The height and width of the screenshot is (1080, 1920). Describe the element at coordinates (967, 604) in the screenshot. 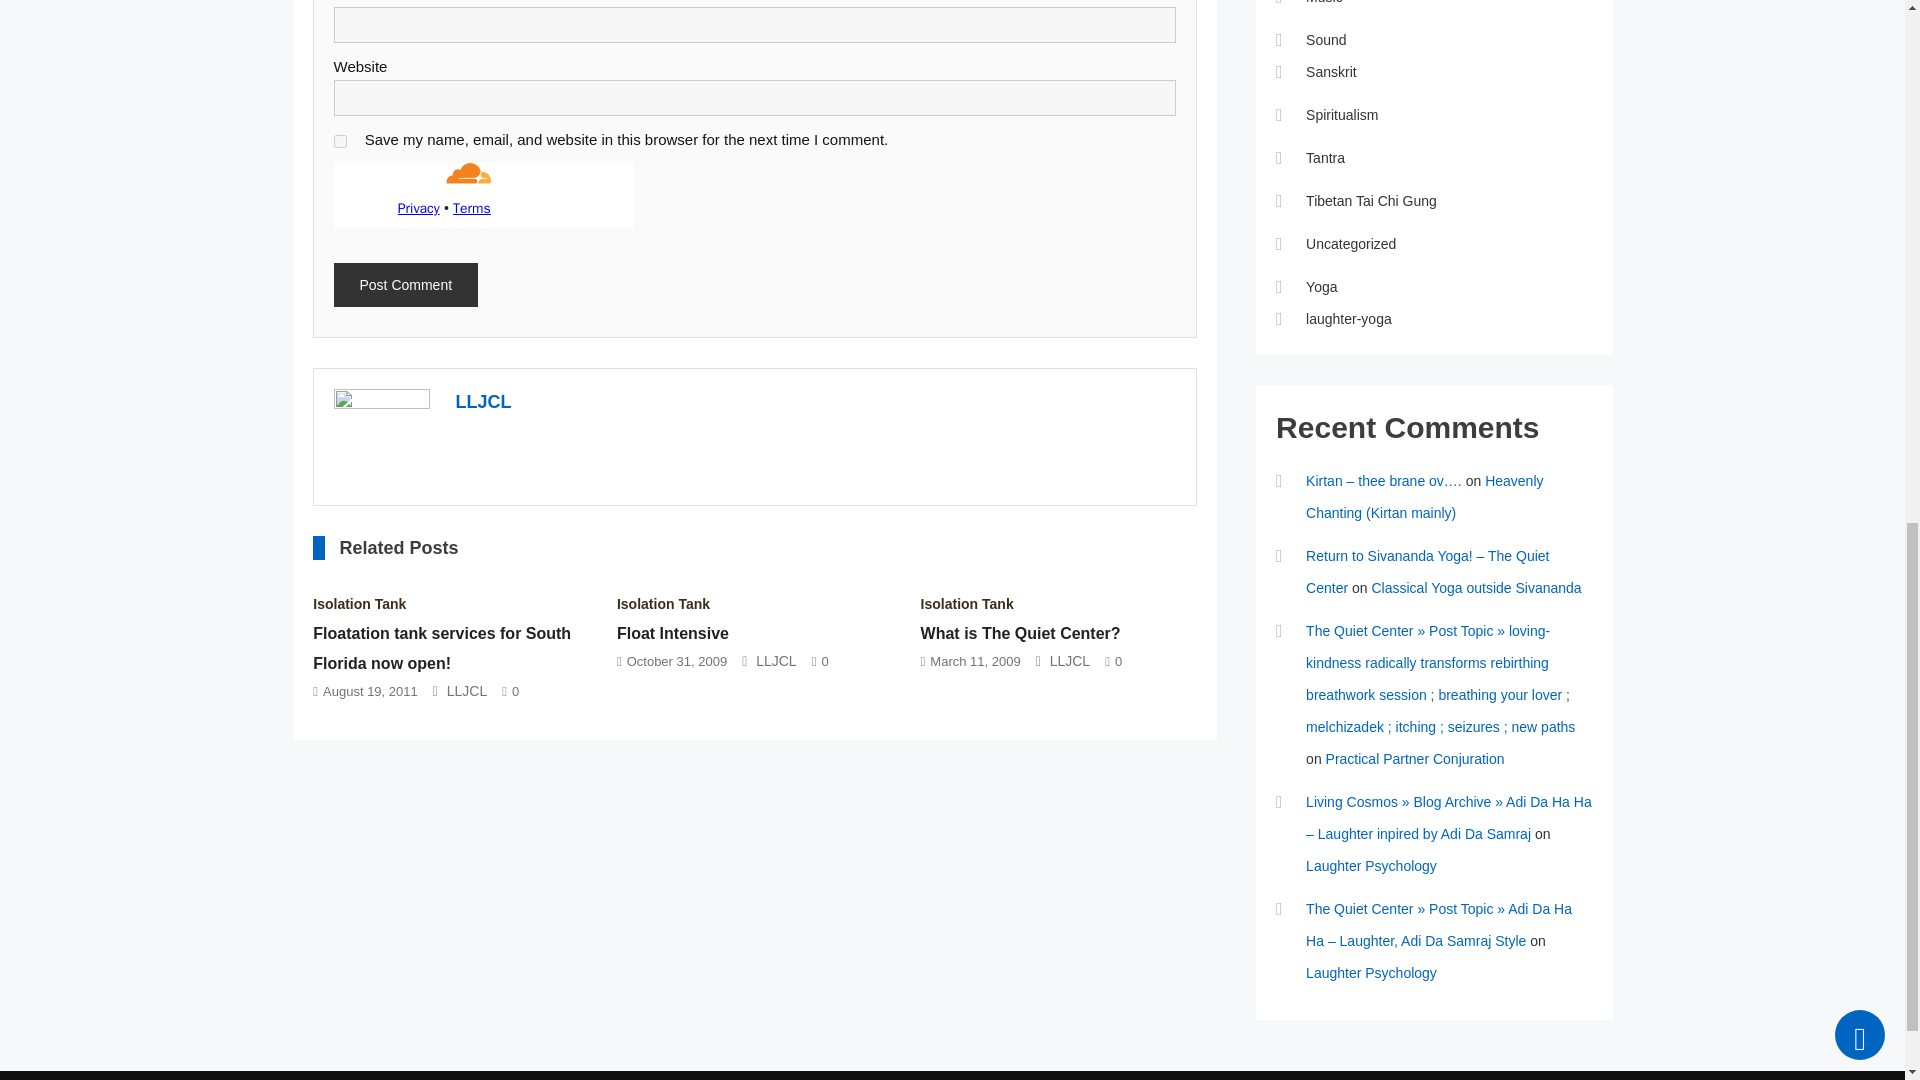

I see `Isolation Tank` at that location.